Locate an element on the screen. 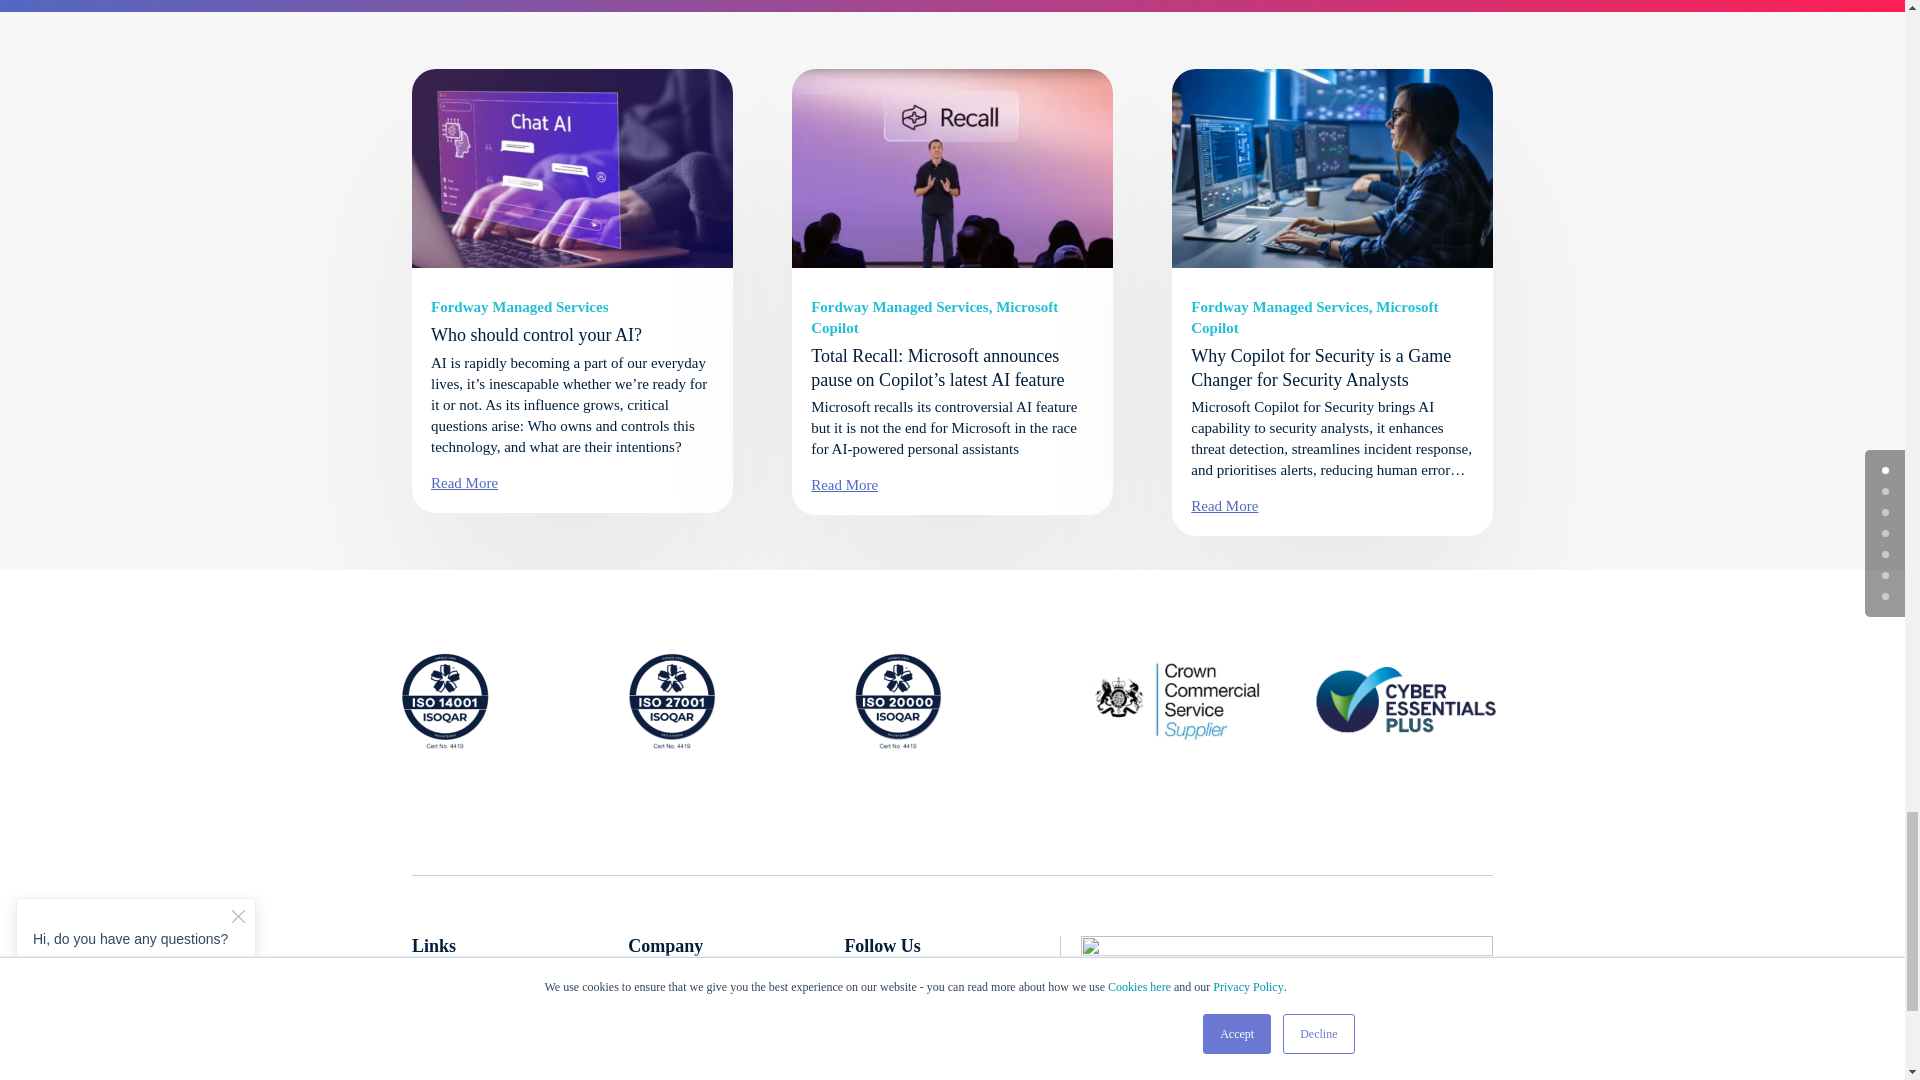 The width and height of the screenshot is (1920, 1080). Who should control your AI? is located at coordinates (536, 334).